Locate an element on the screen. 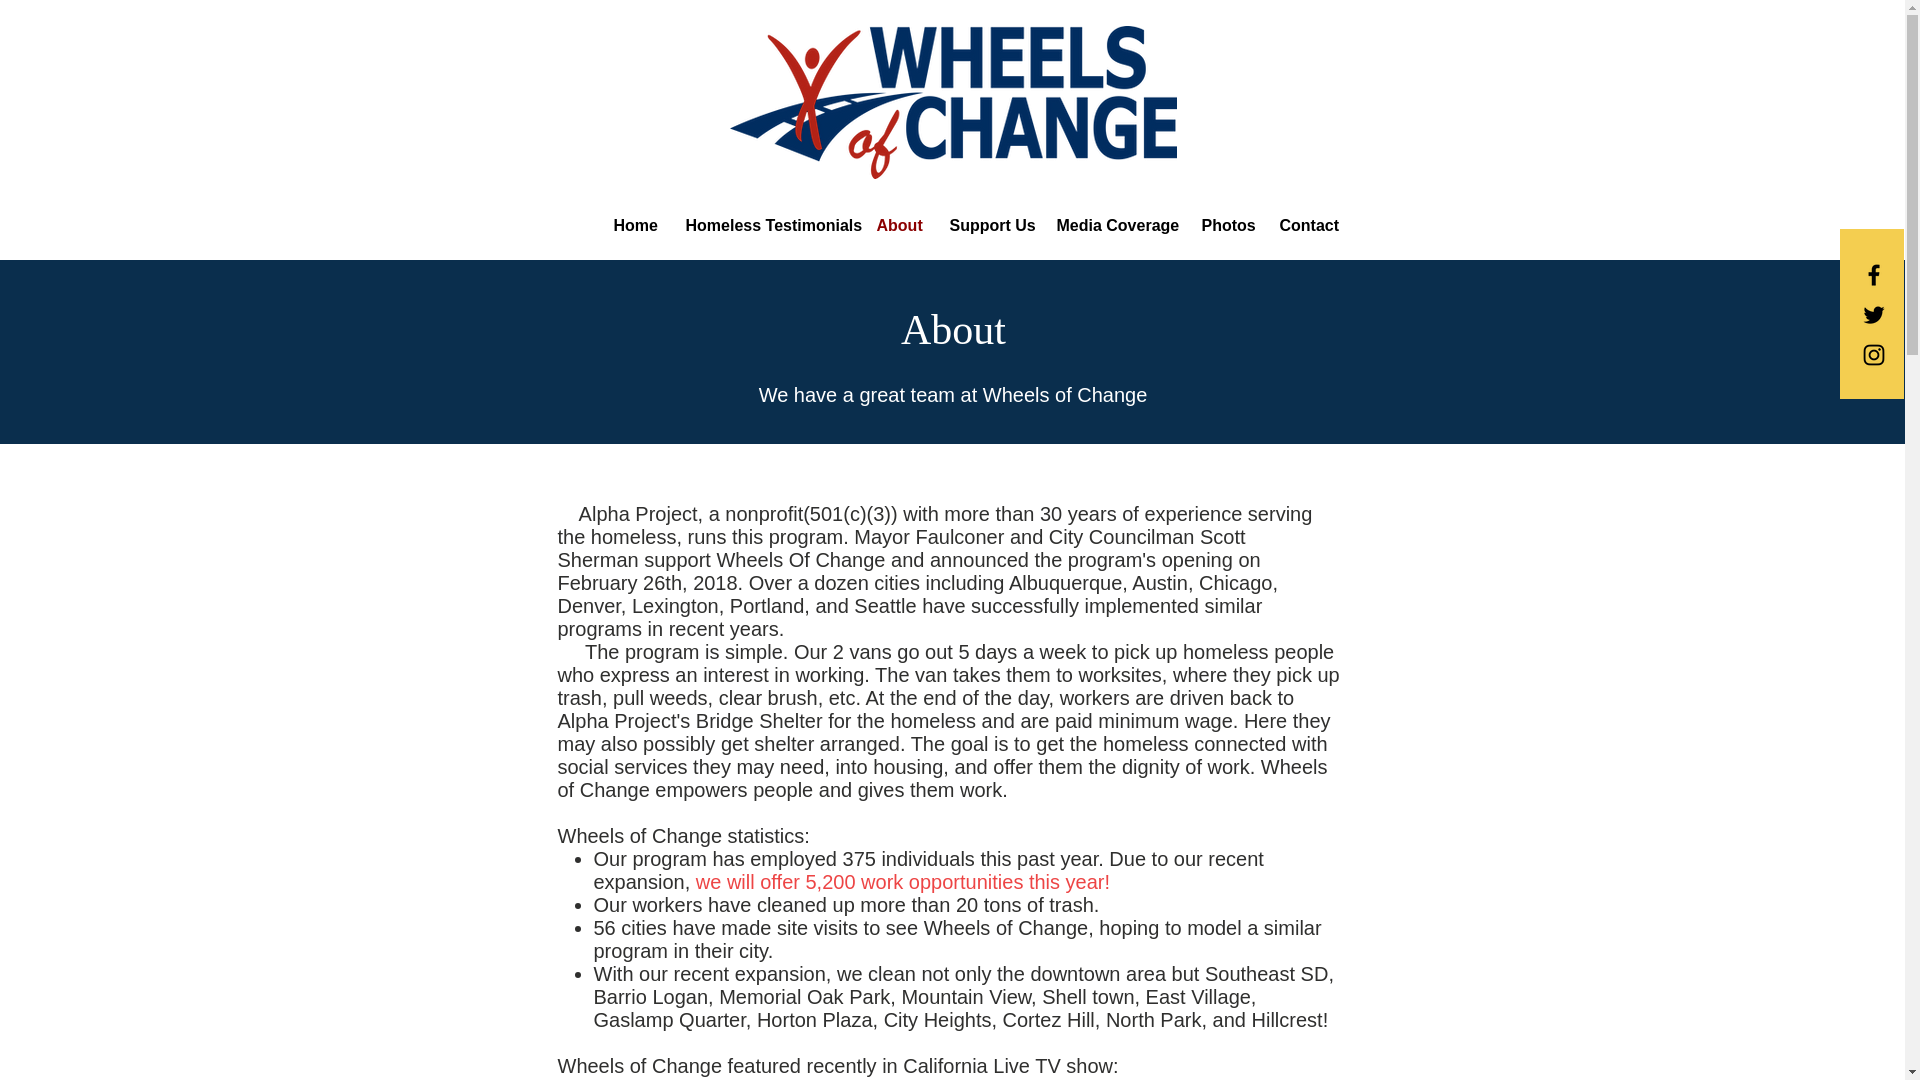  About is located at coordinates (898, 224).